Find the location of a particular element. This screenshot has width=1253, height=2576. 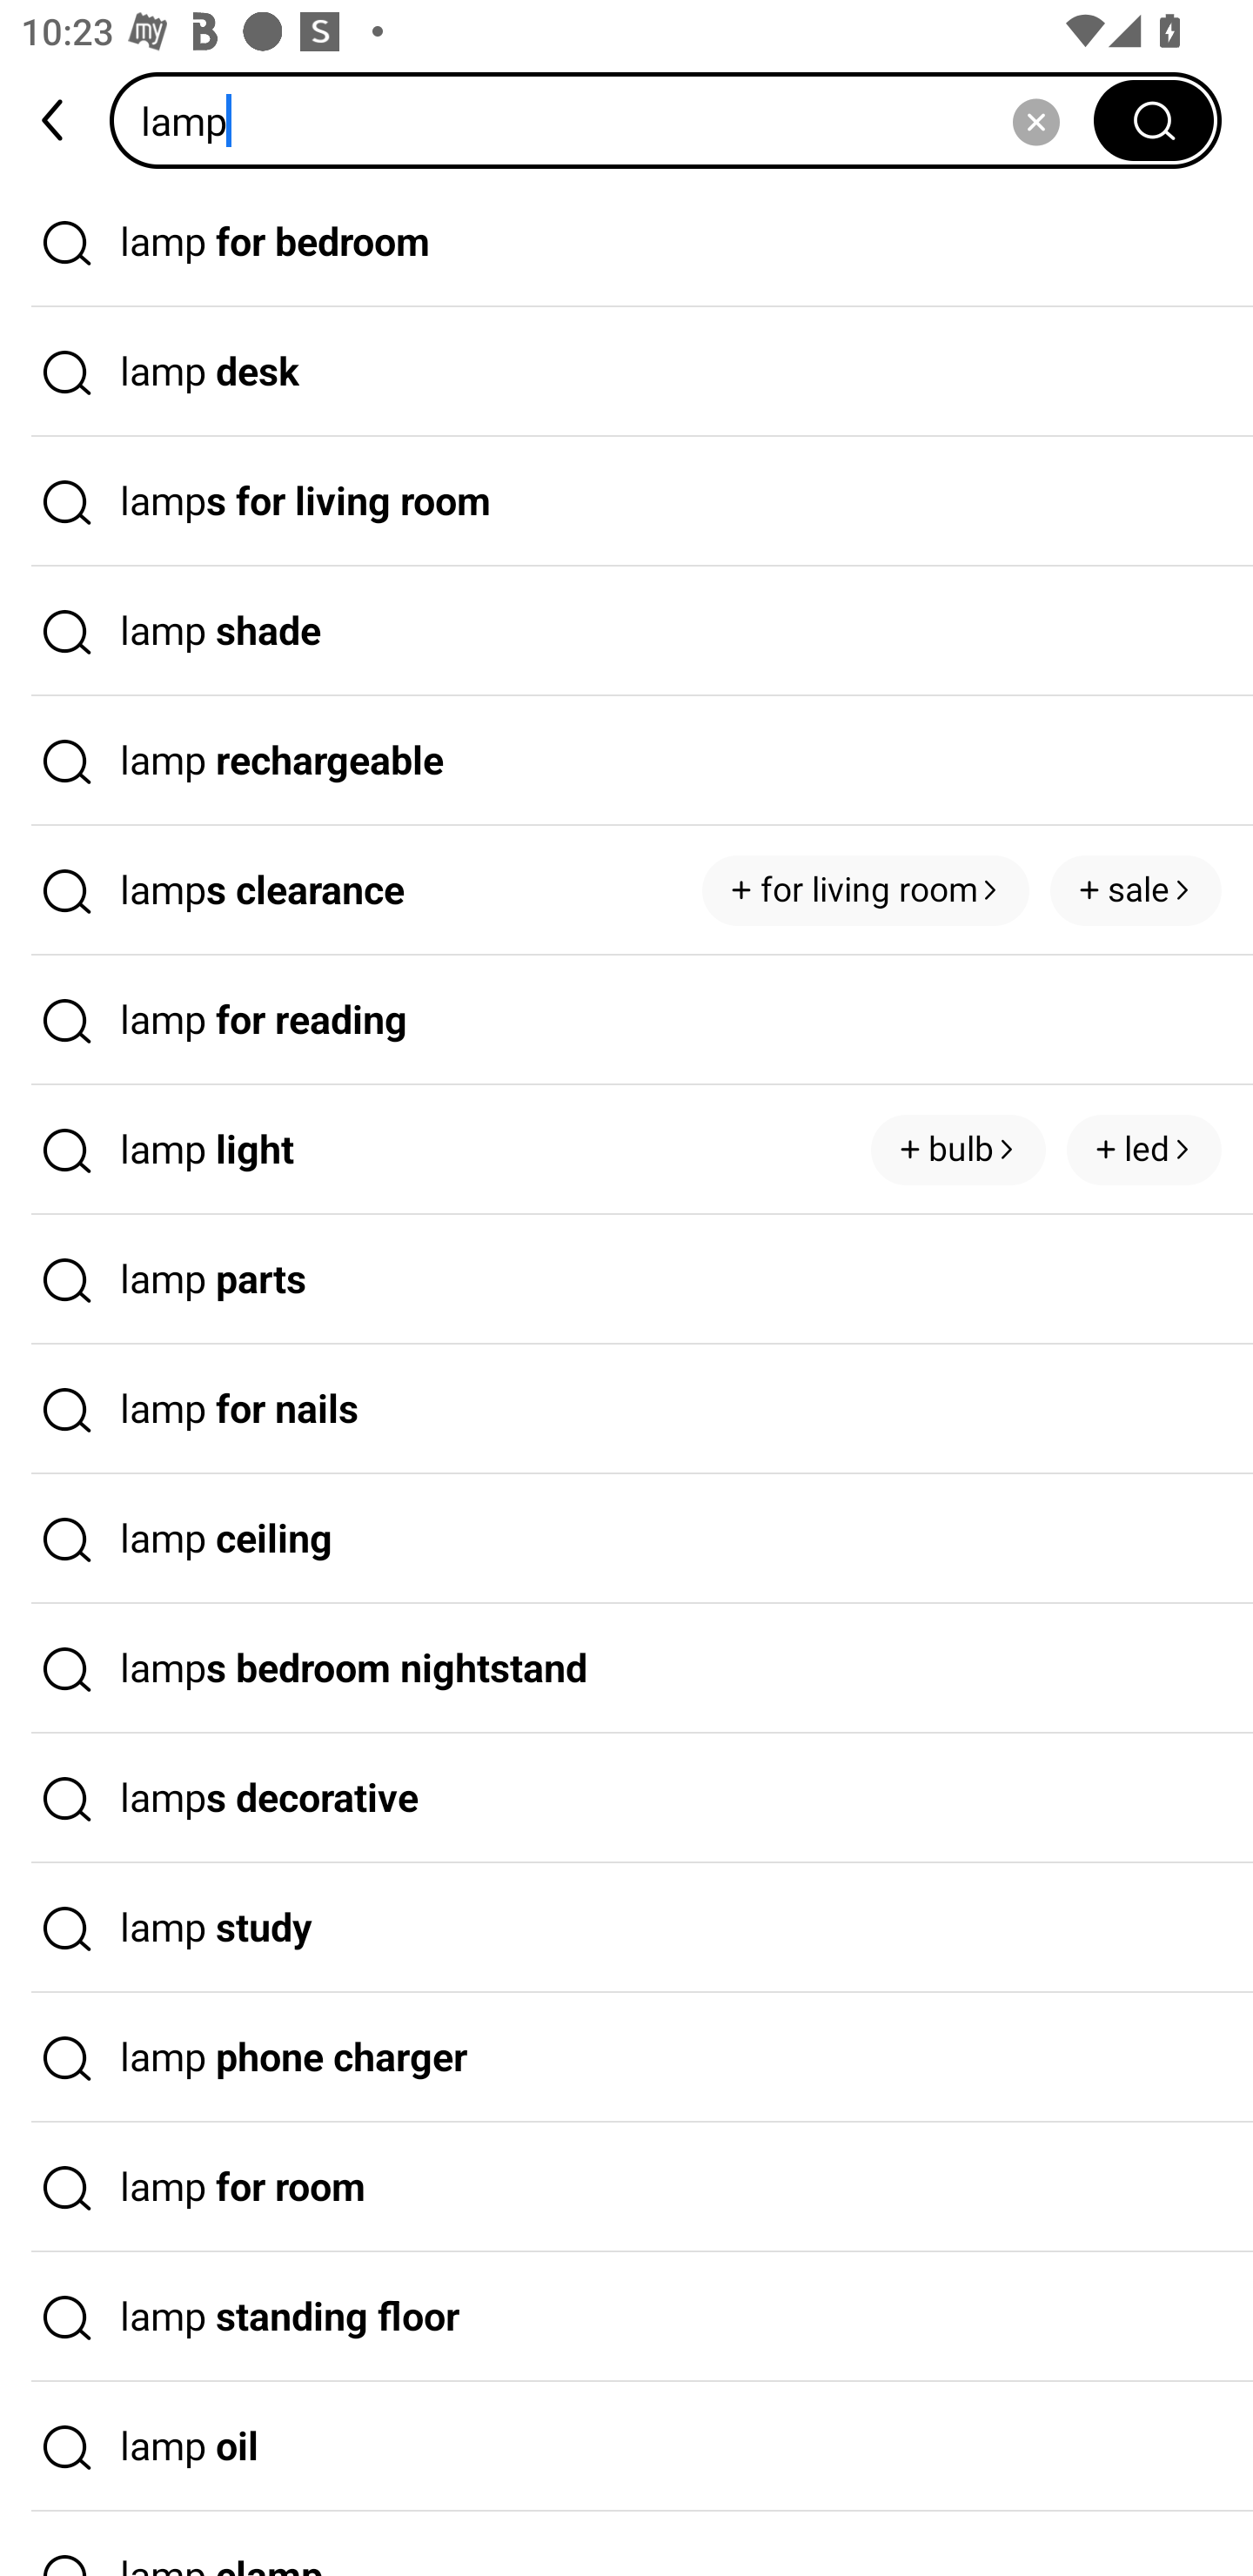

lamp phone charger is located at coordinates (626, 2058).